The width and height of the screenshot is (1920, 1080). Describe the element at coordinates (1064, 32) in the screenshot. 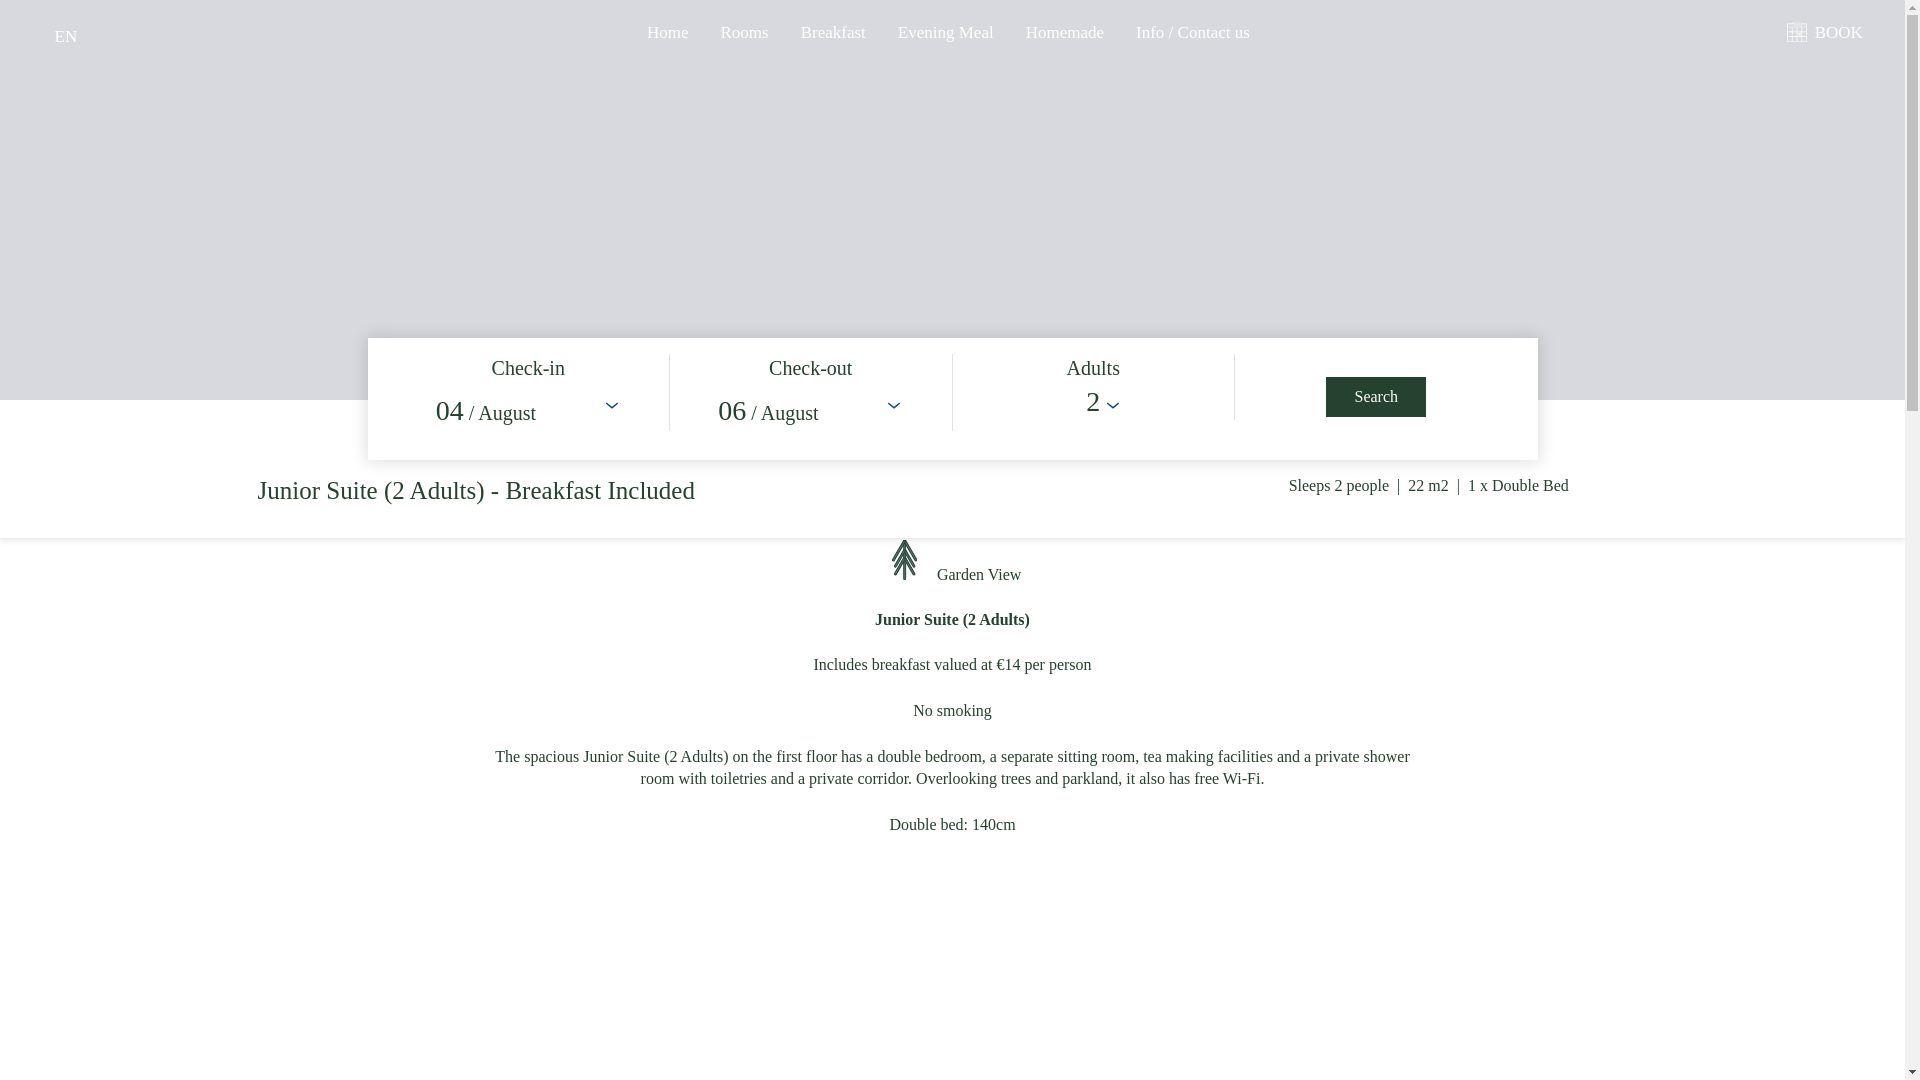

I see `Homemade` at that location.